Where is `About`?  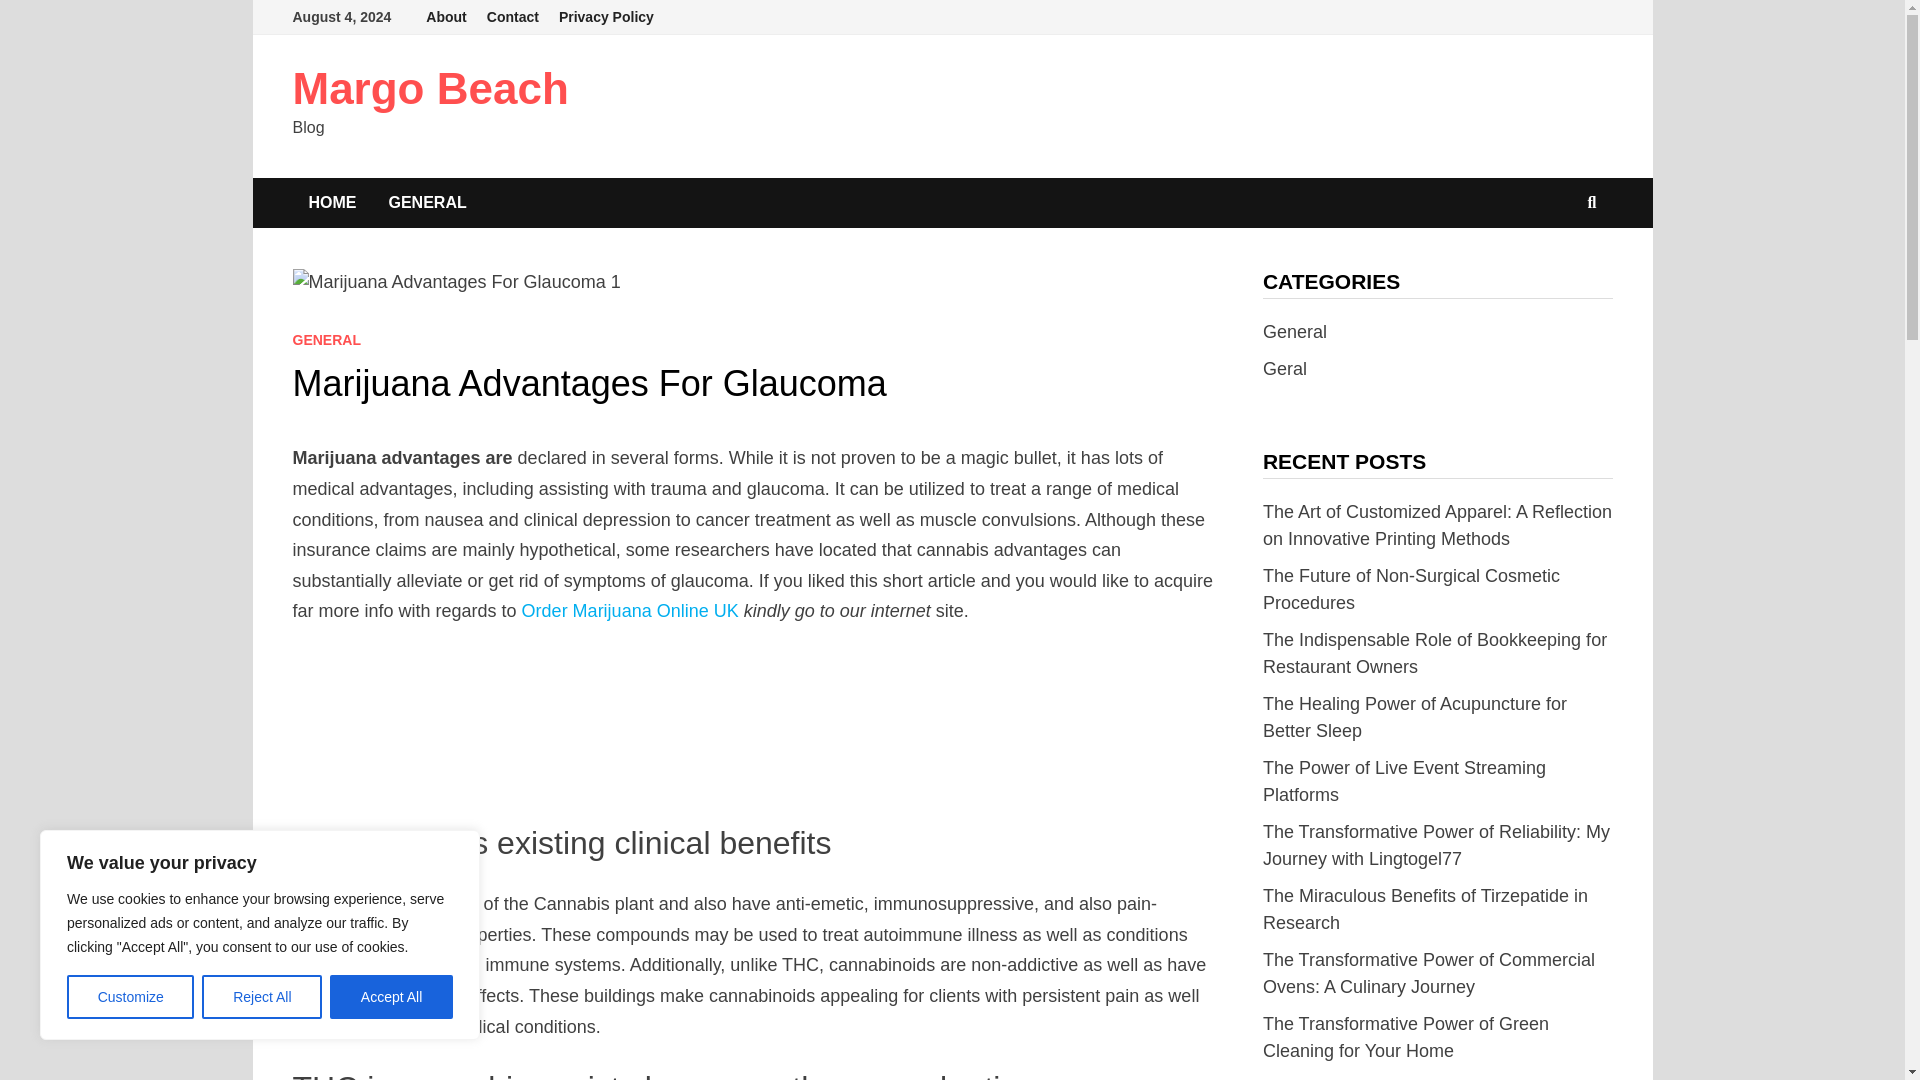
About is located at coordinates (446, 17).